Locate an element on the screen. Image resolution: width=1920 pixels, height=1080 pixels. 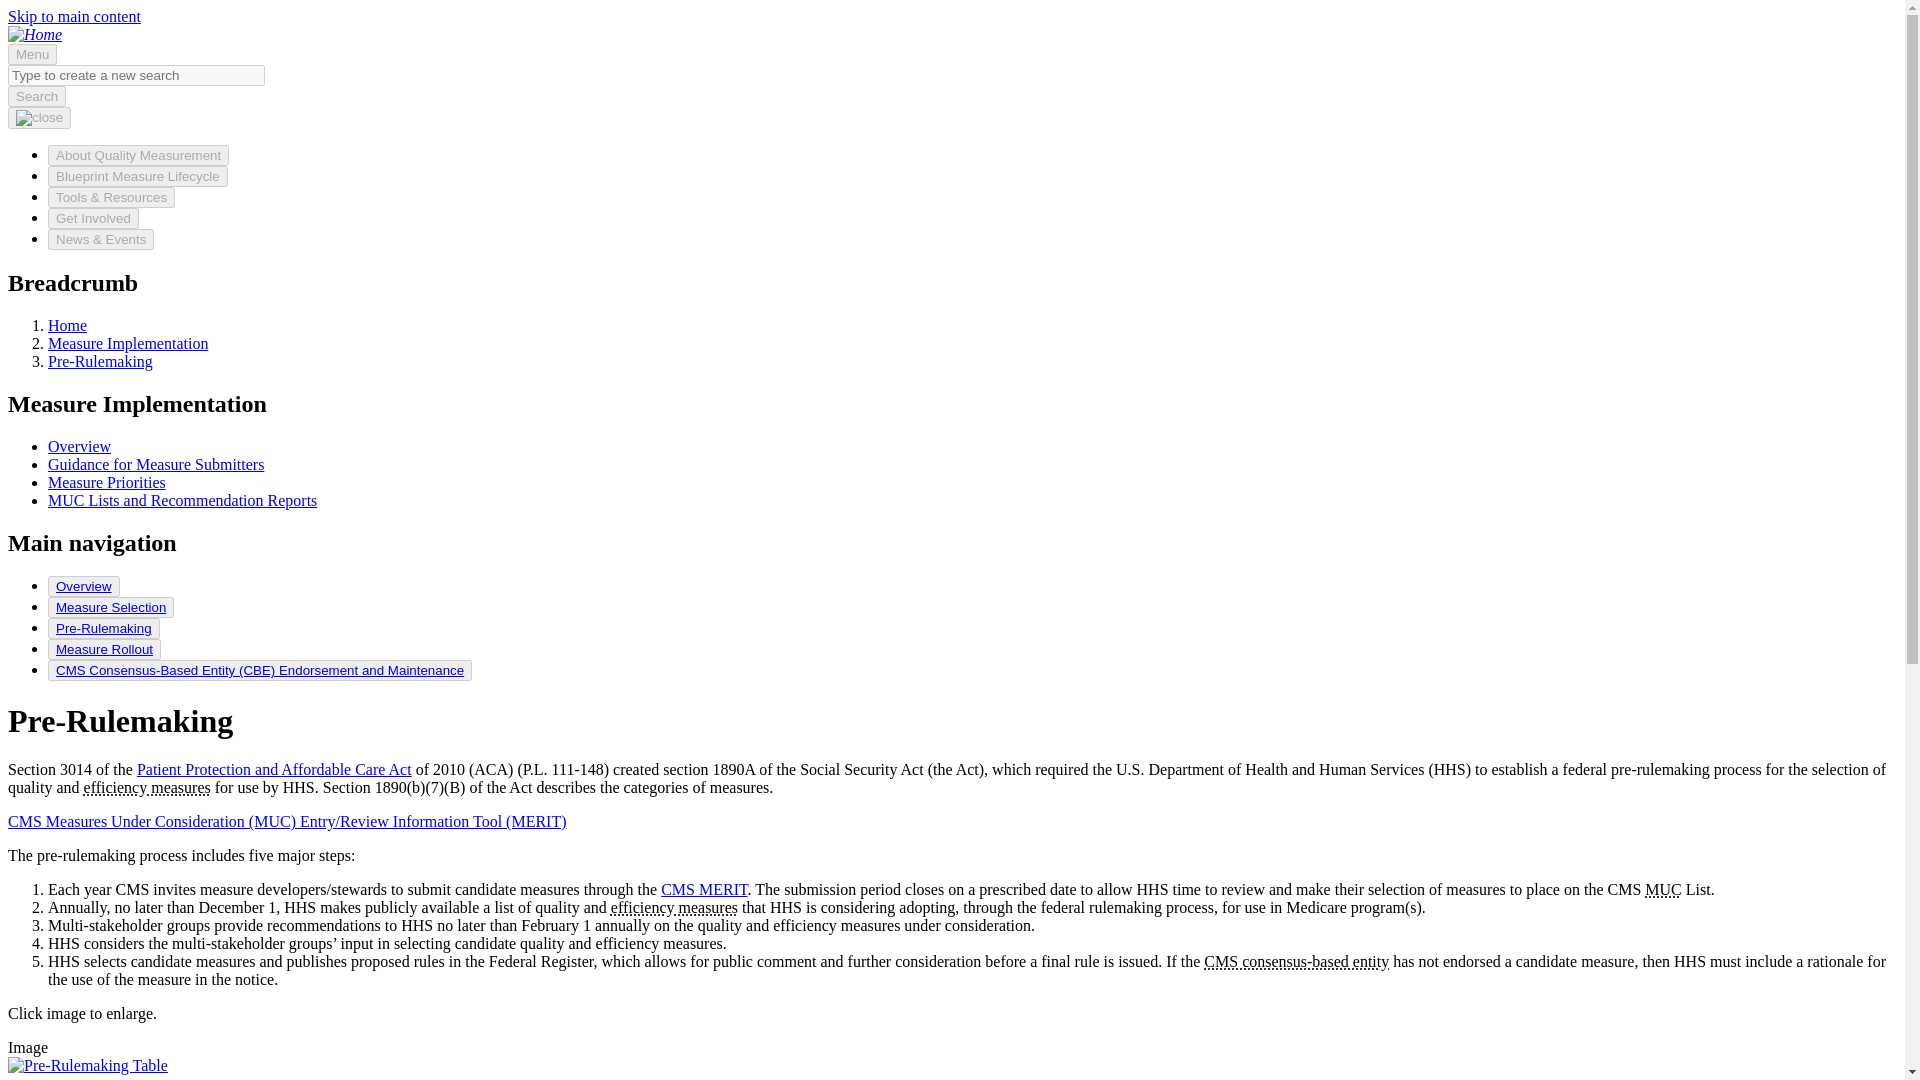
Pre-Rulemaking is located at coordinates (104, 628).